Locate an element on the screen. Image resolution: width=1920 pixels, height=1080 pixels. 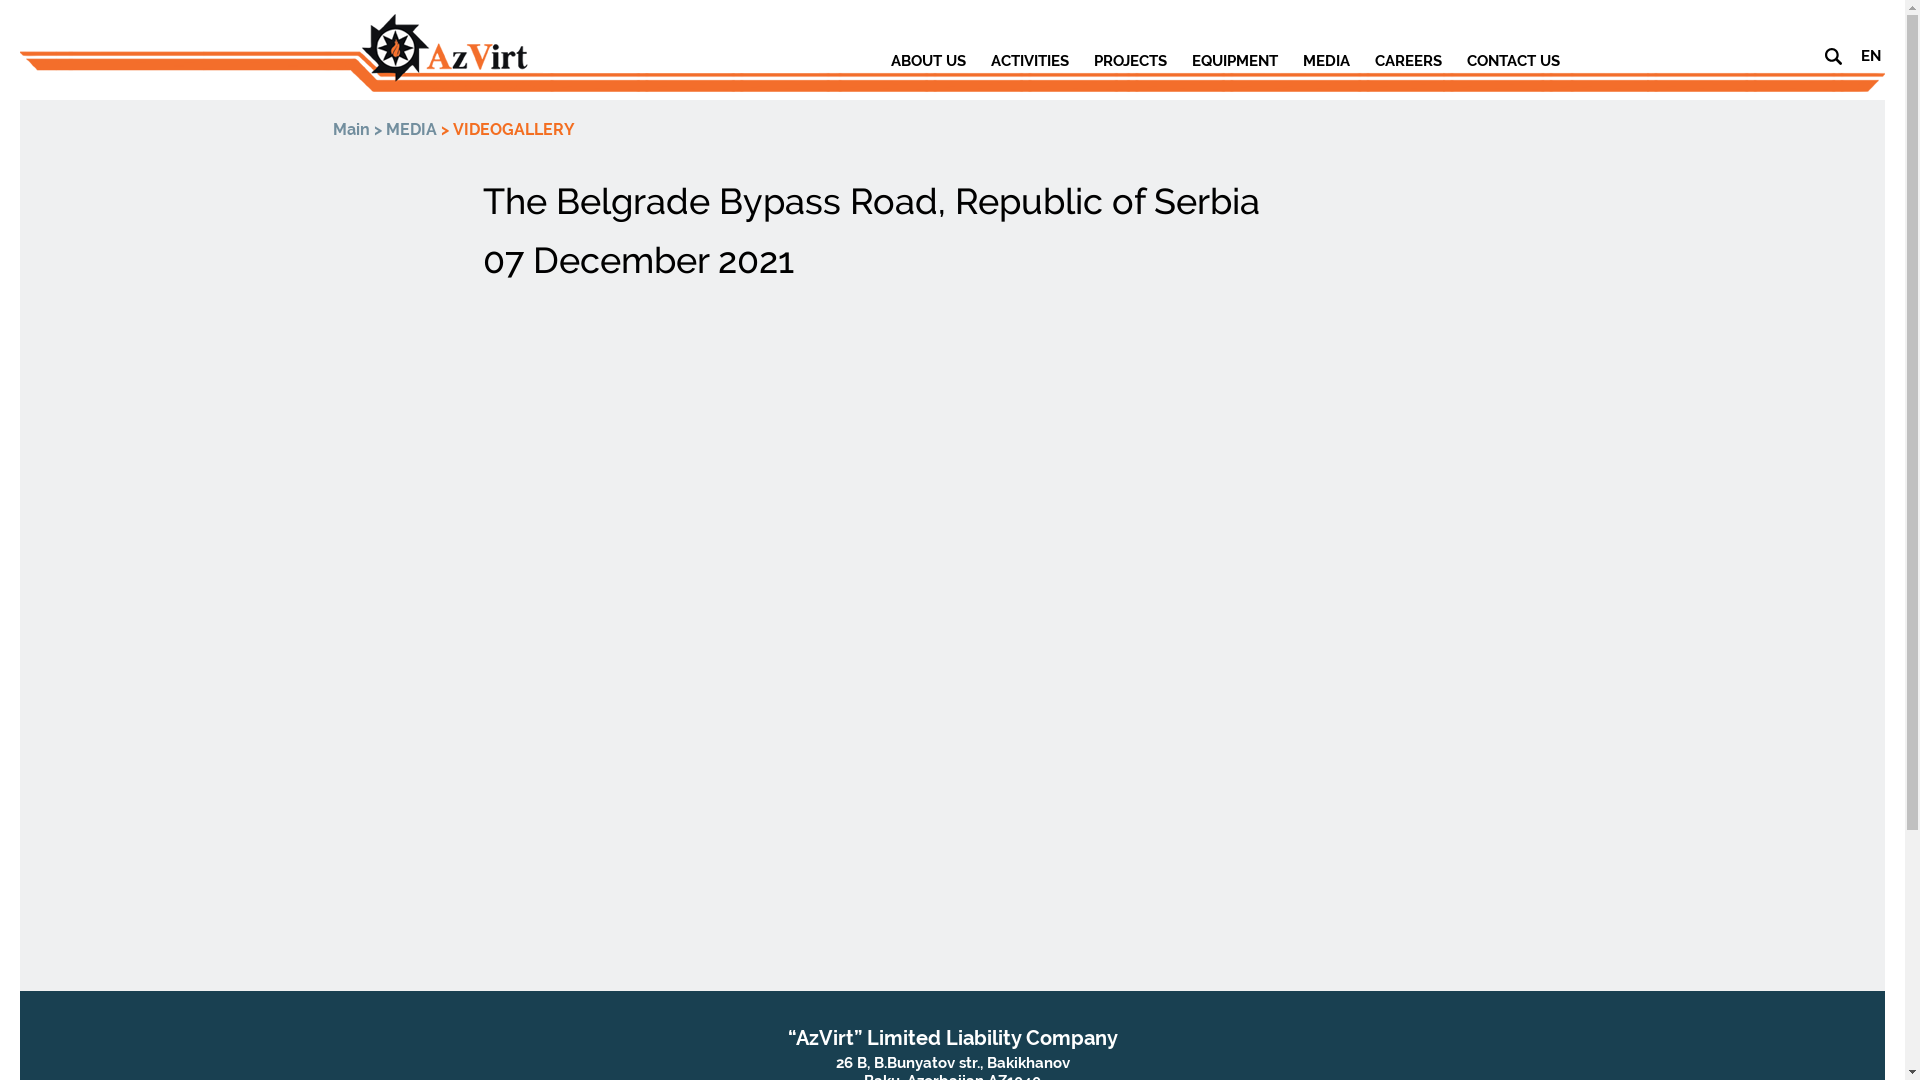
VIDEOGALLERY is located at coordinates (513, 130).